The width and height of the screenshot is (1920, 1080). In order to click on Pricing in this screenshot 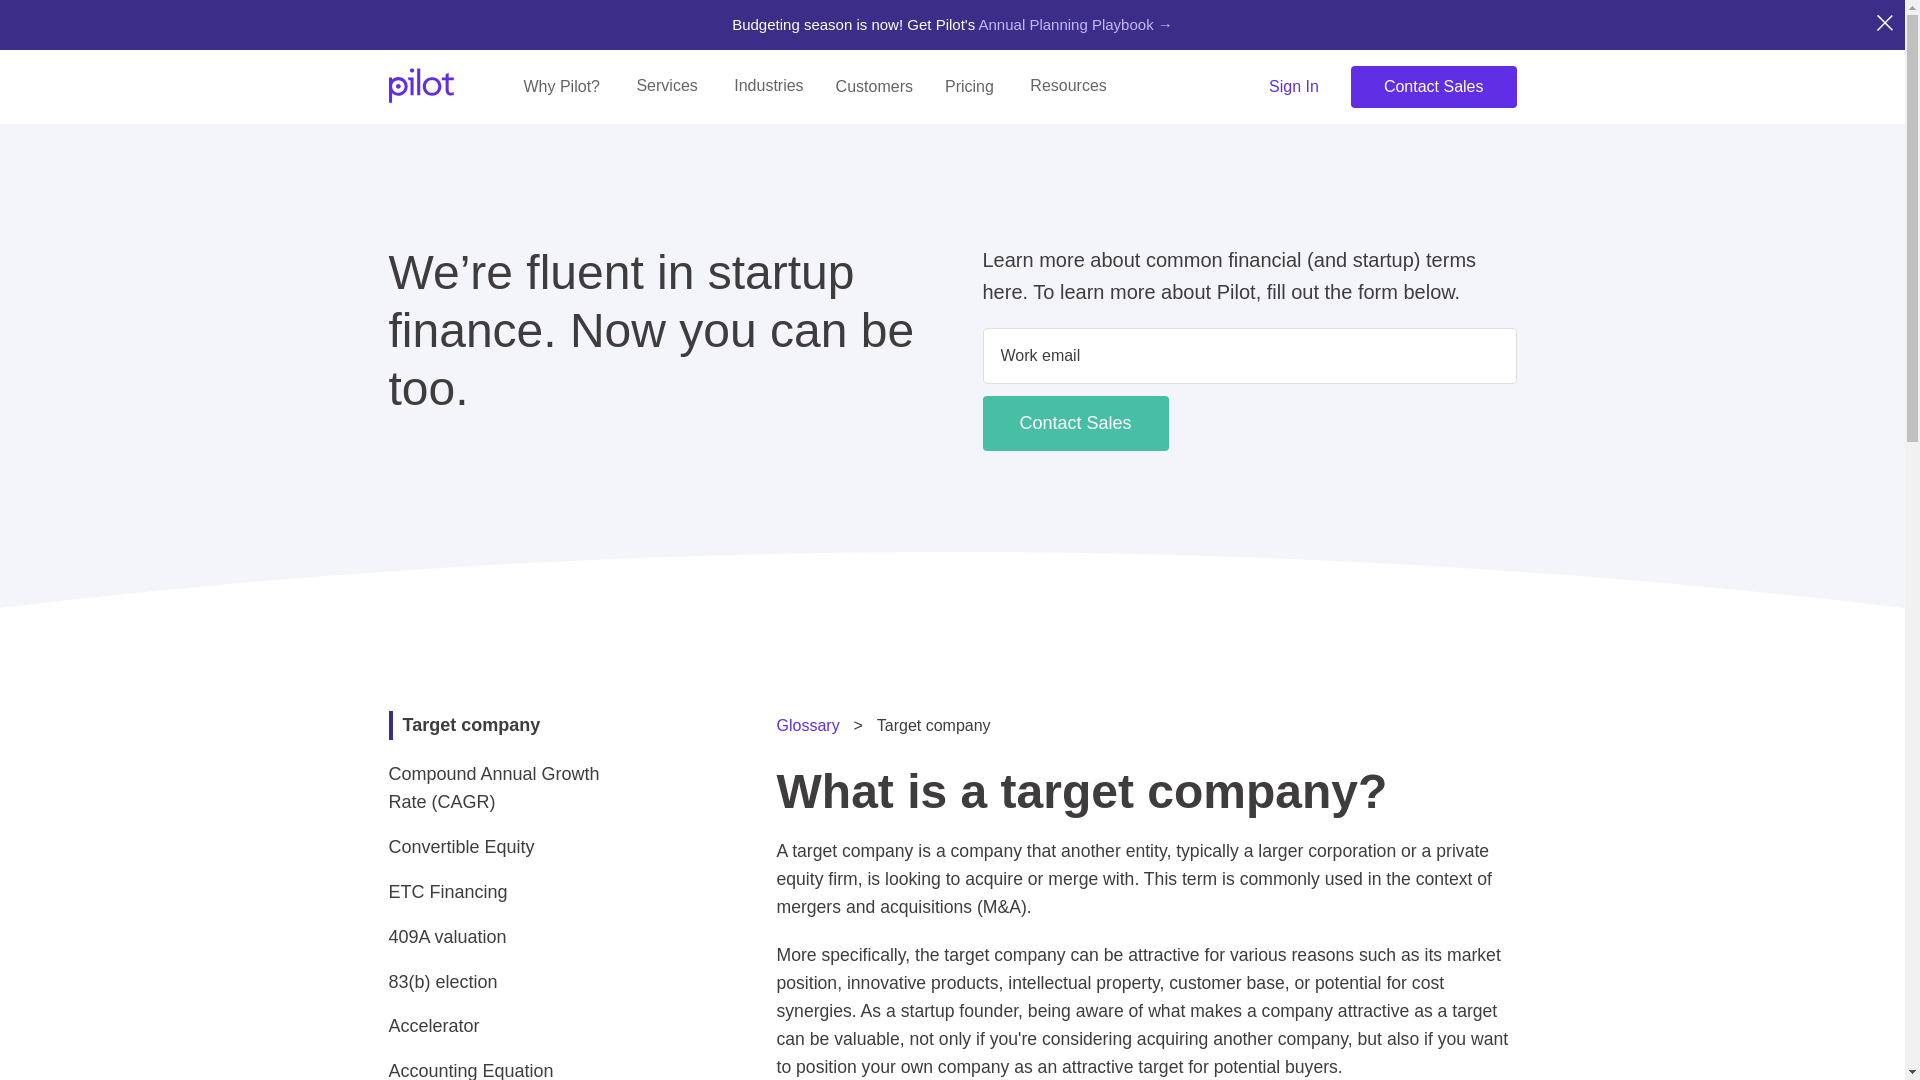, I will do `click(969, 86)`.